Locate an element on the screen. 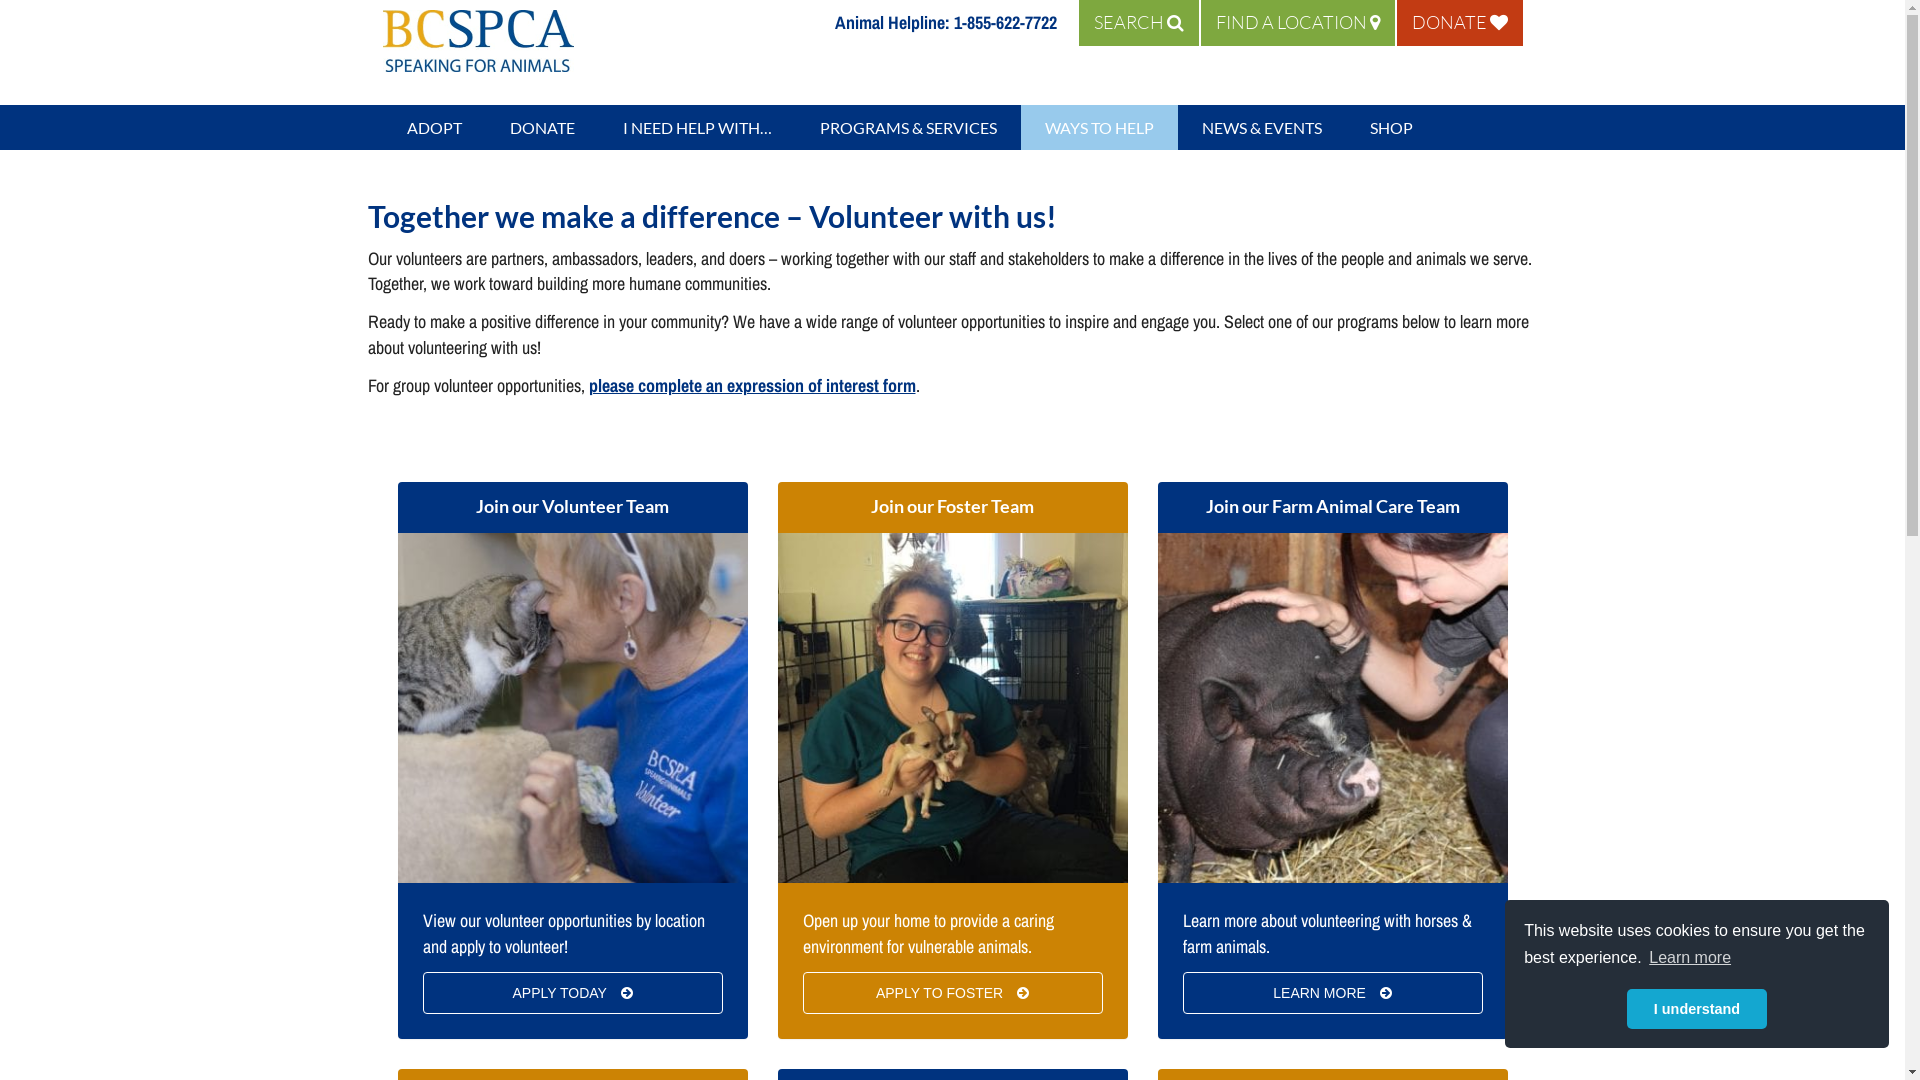 Image resolution: width=1920 pixels, height=1080 pixels. FIND A LOCATION is located at coordinates (1297, 23).